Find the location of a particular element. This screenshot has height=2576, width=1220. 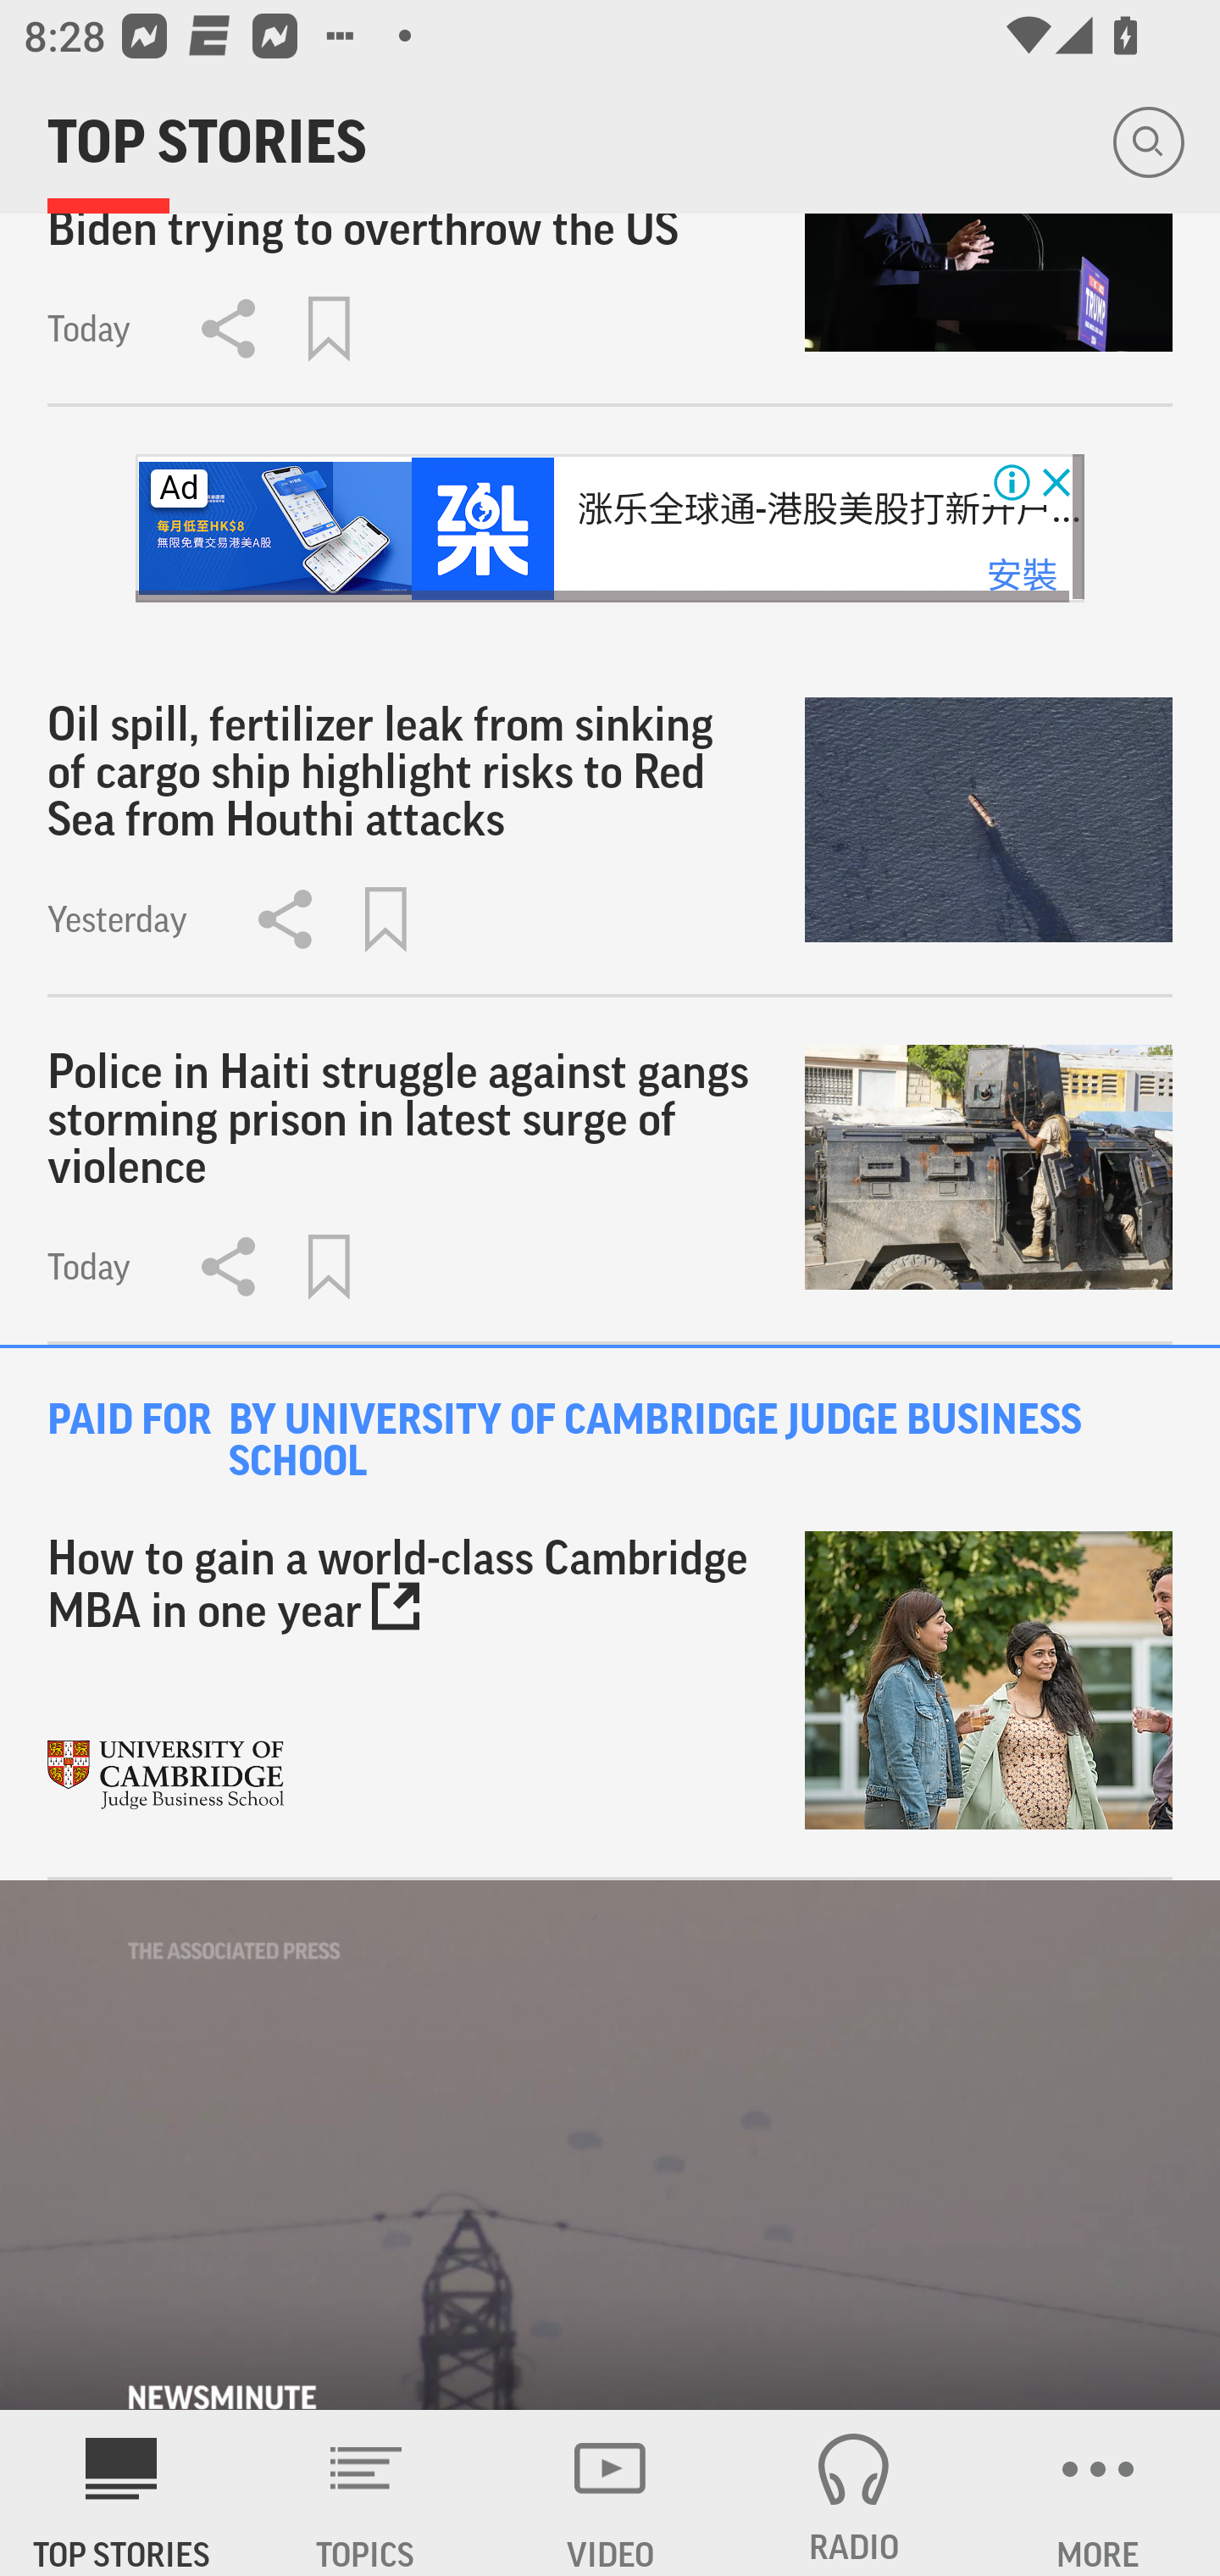

安裝 is located at coordinates (1022, 576).